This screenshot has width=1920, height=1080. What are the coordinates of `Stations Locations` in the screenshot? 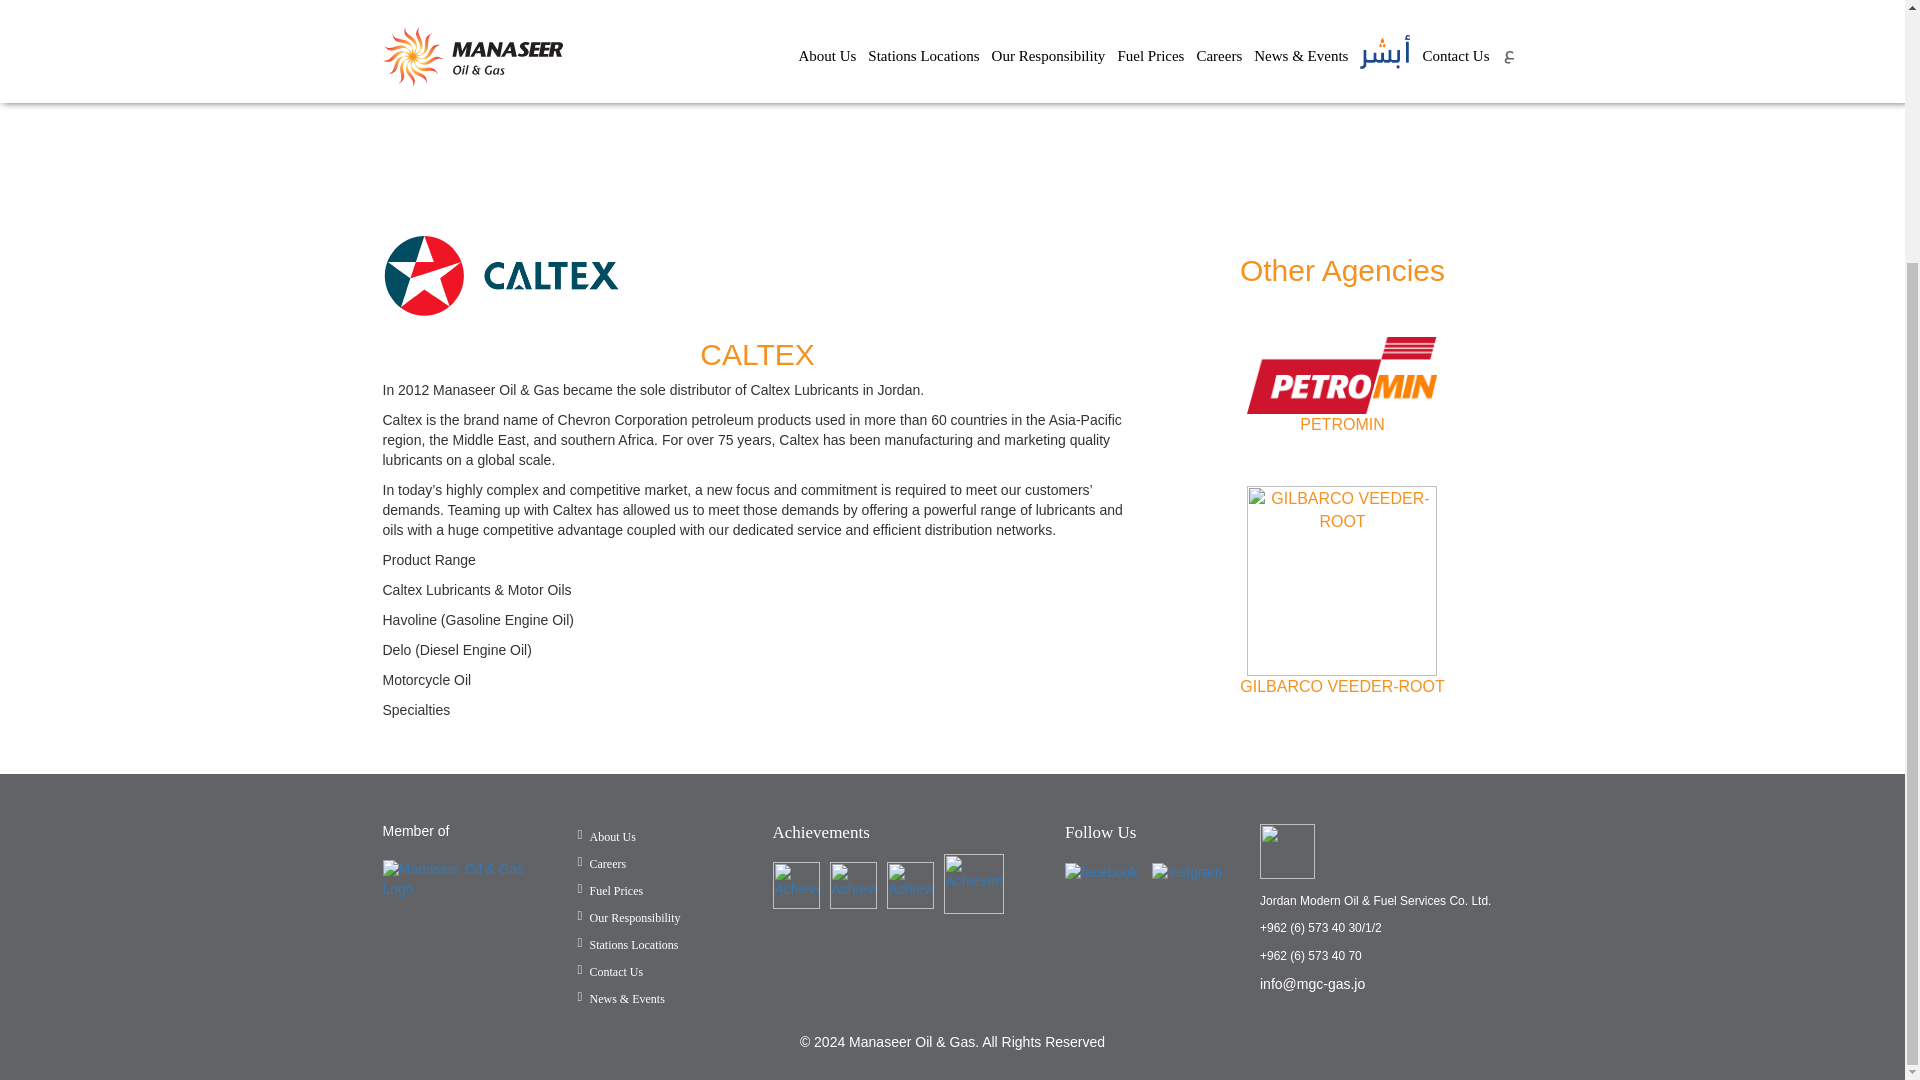 It's located at (628, 944).